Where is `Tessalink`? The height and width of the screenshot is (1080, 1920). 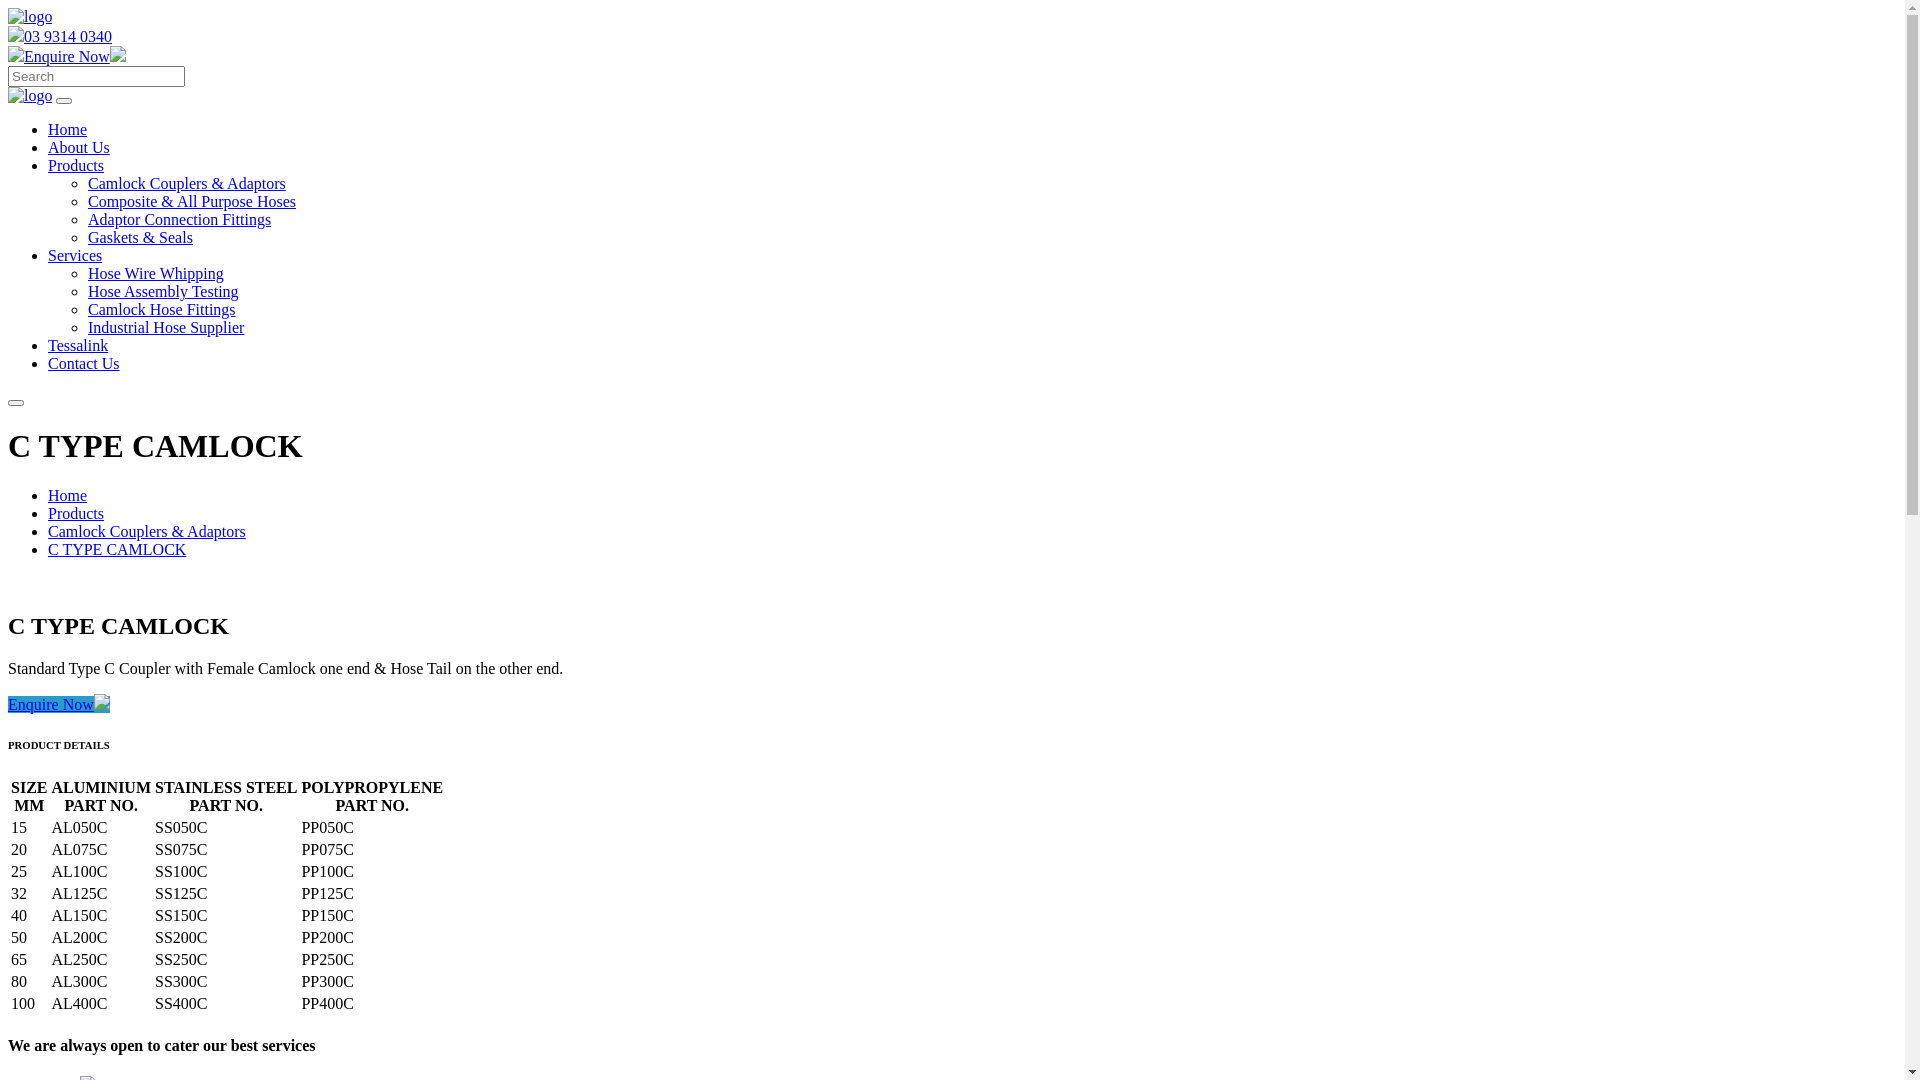
Tessalink is located at coordinates (78, 346).